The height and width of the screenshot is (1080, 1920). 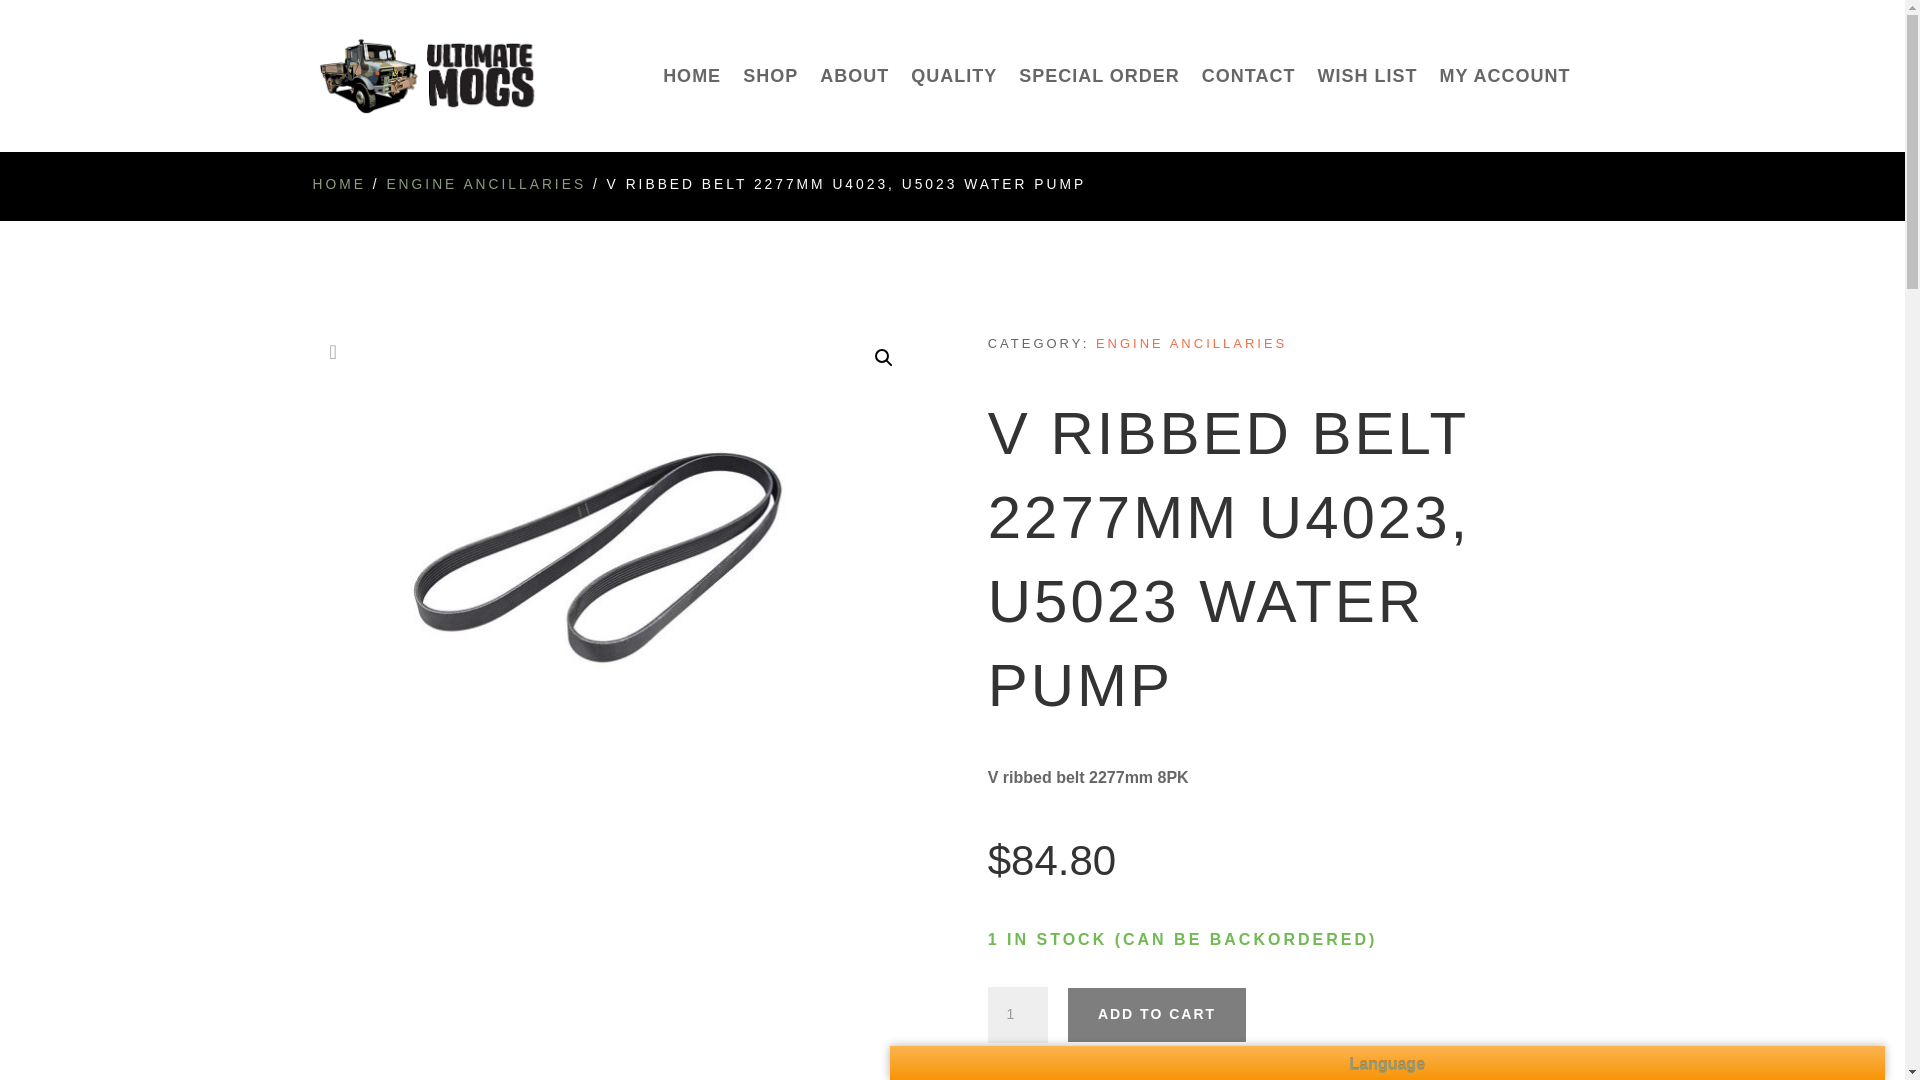 What do you see at coordinates (1368, 110) in the screenshot?
I see `WISH LIST` at bounding box center [1368, 110].